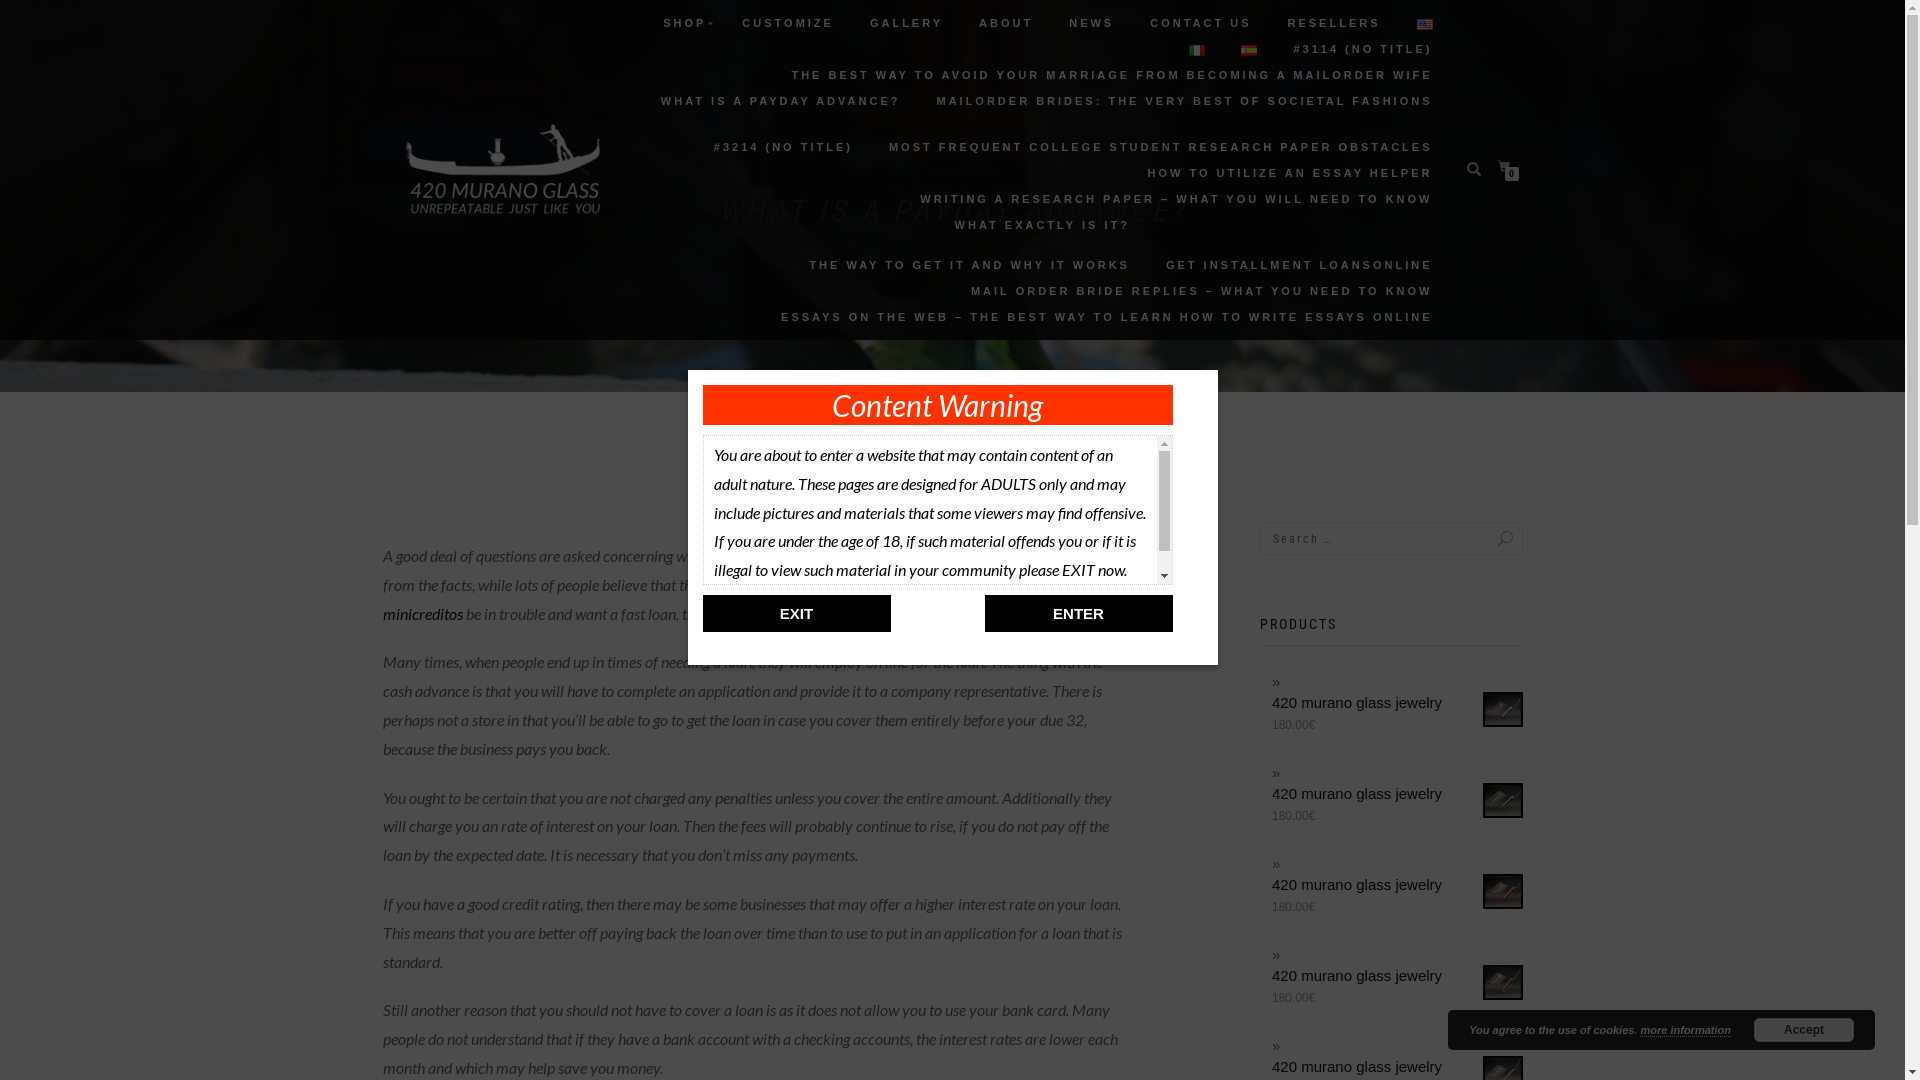 The width and height of the screenshot is (1920, 1080). I want to click on WHAT EXACTLY IS IT?
THE WAY TO GET IT AND WHY IT WORKS, so click(970, 245).